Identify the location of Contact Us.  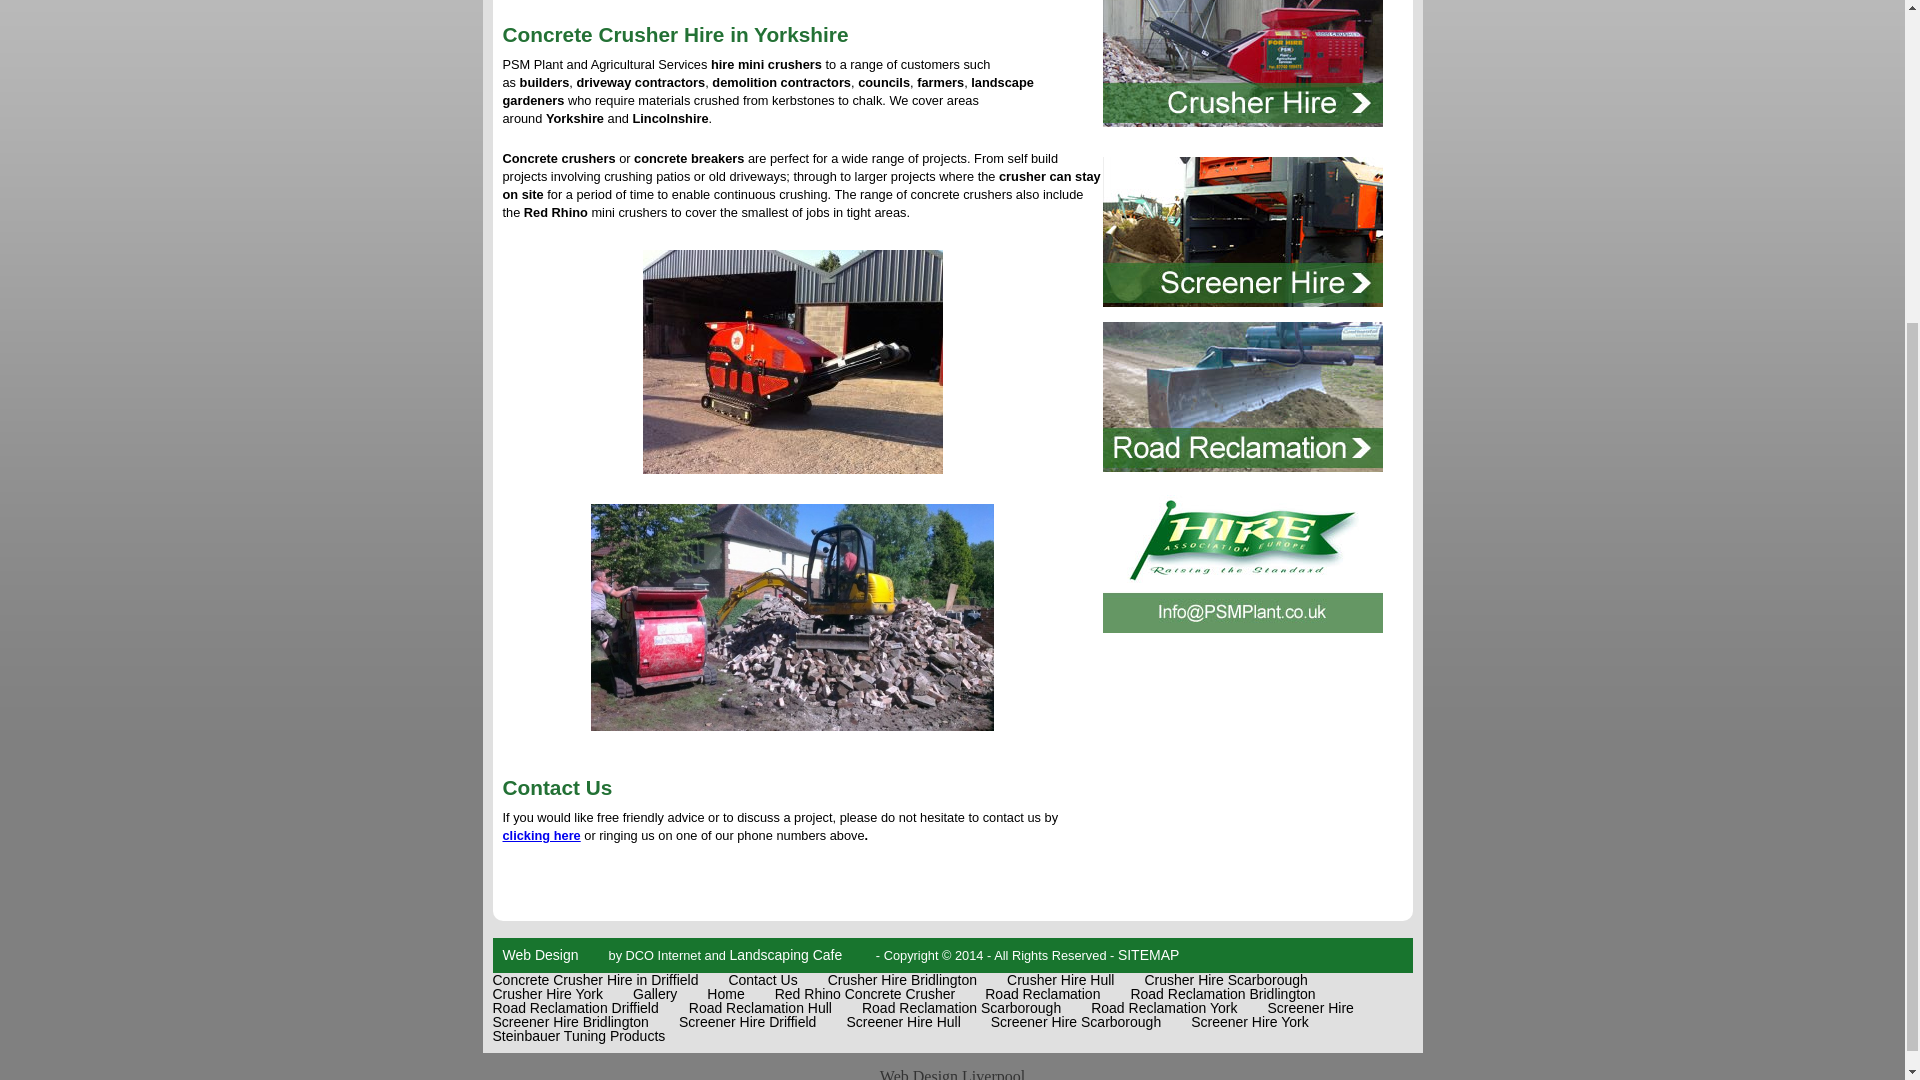
(762, 980).